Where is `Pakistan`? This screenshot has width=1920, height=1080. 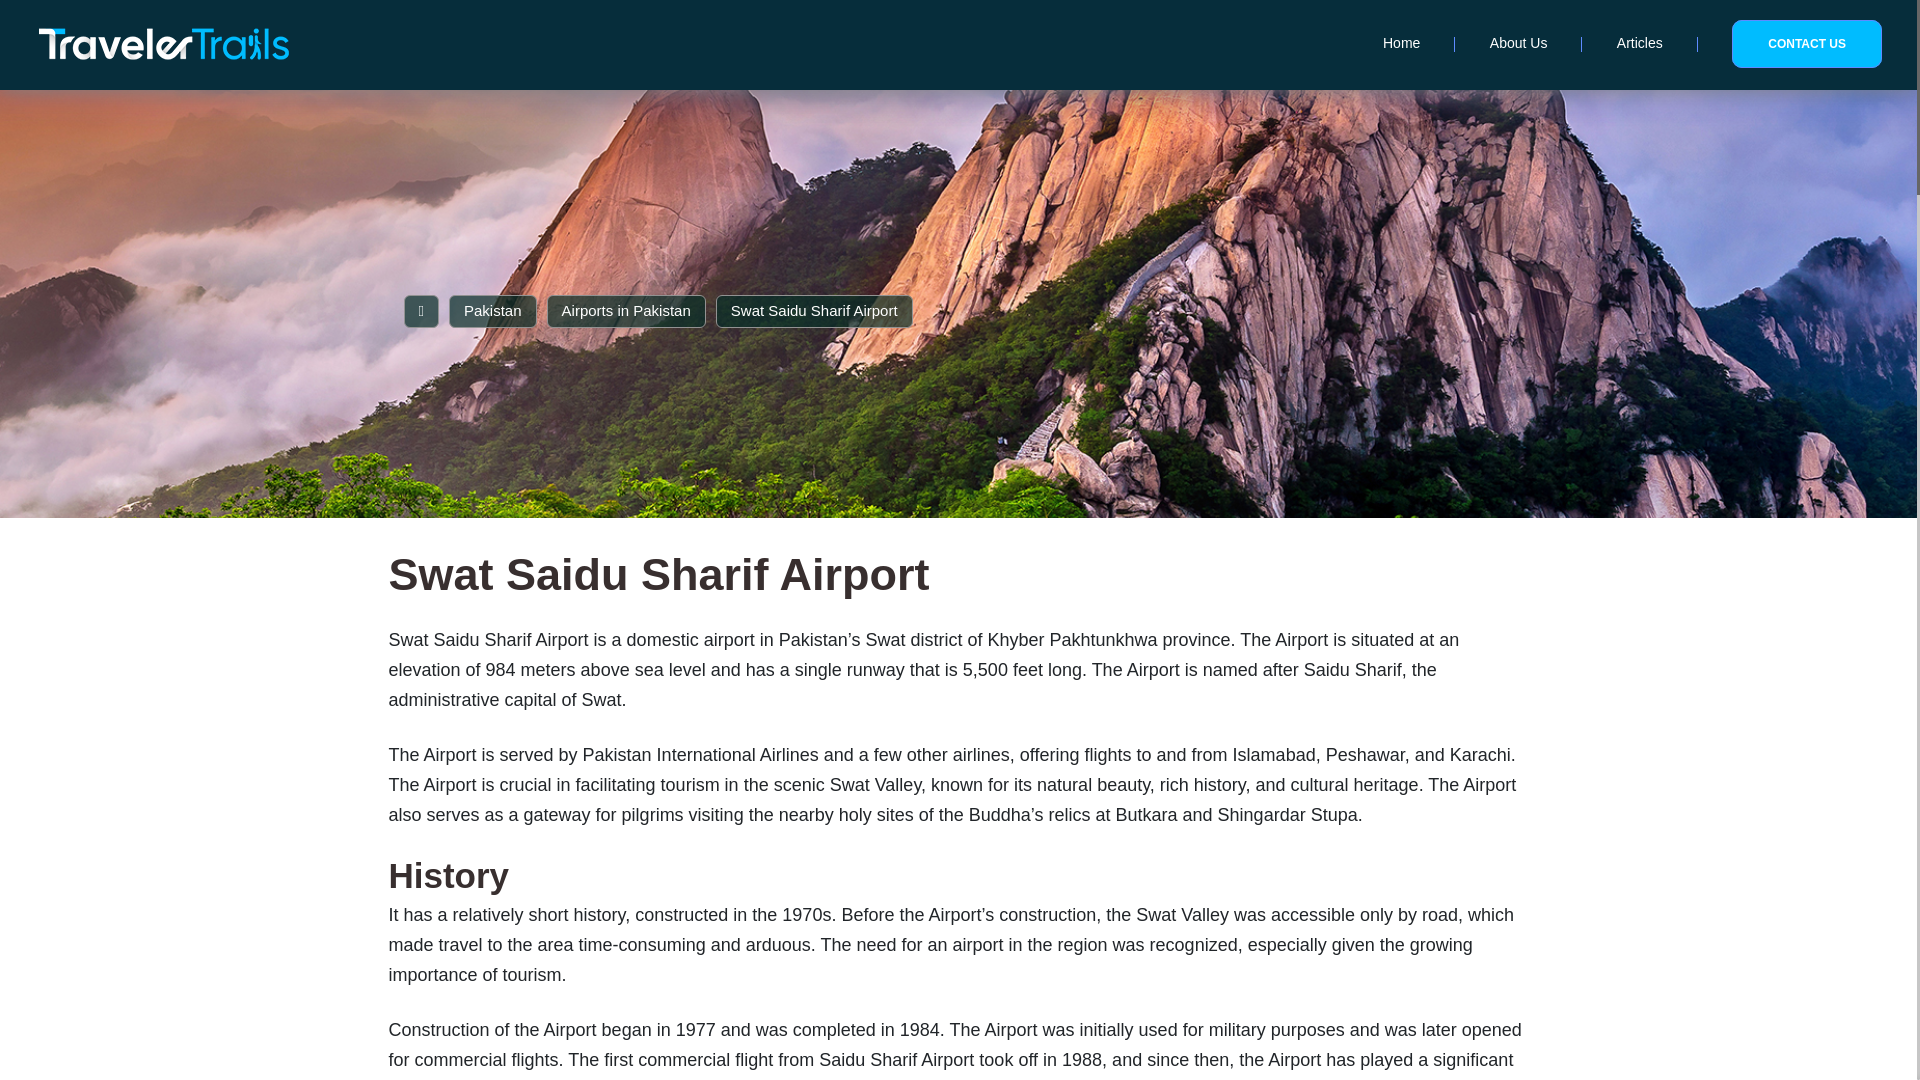
Pakistan is located at coordinates (493, 310).